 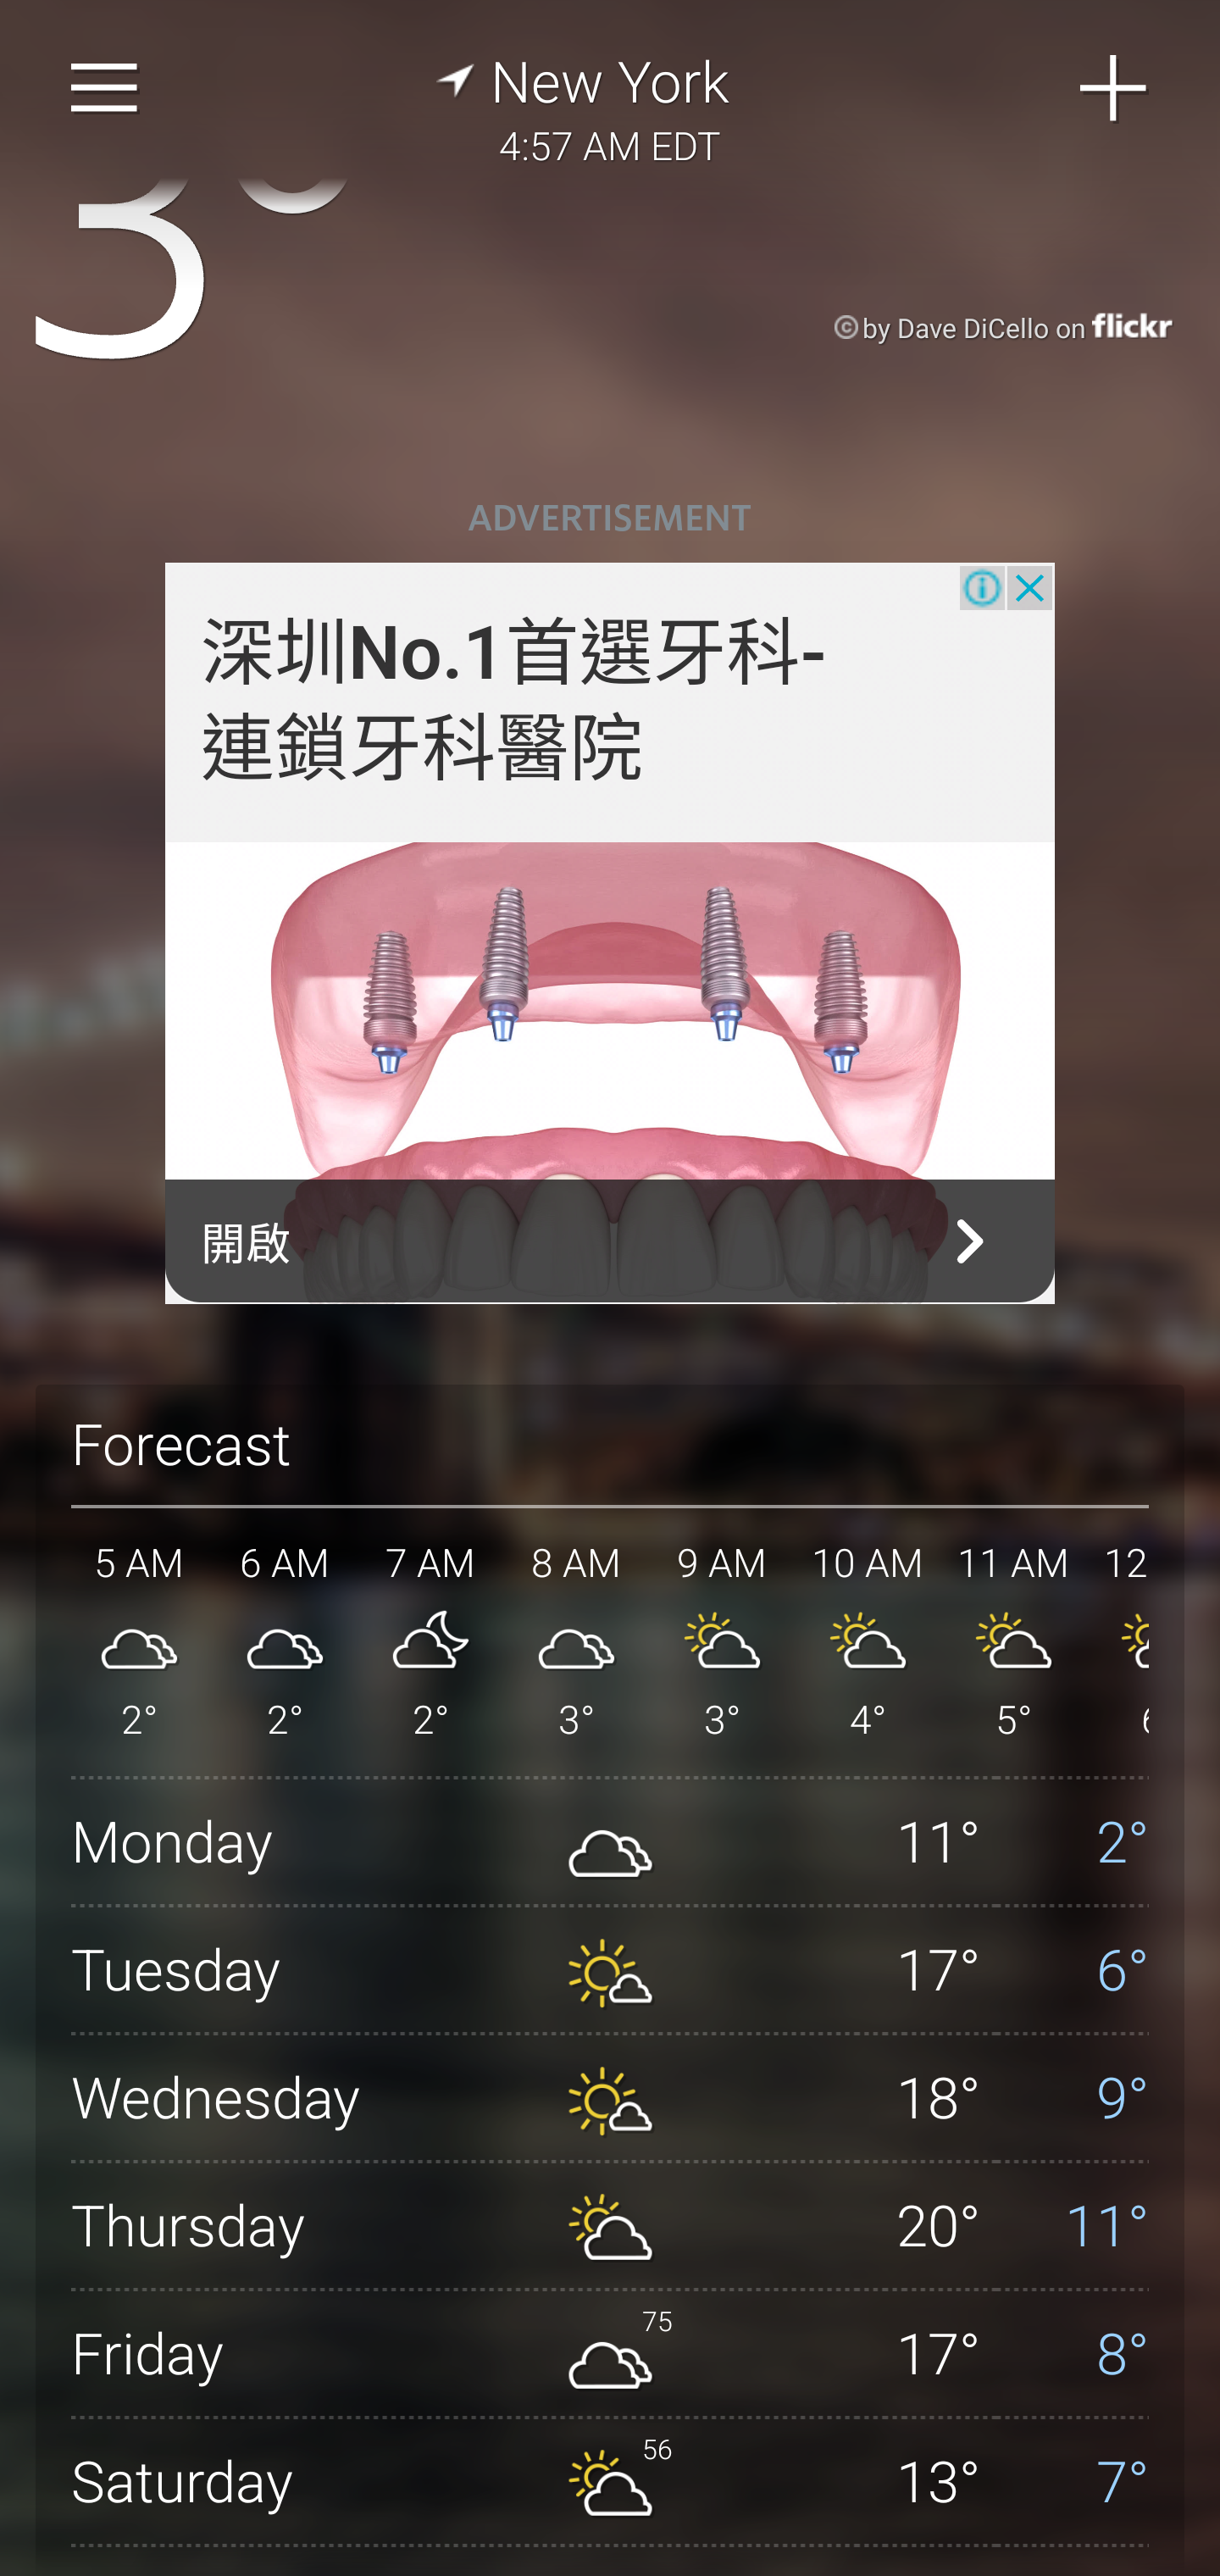 I want to click on Sidebar, so click(x=105, y=88).